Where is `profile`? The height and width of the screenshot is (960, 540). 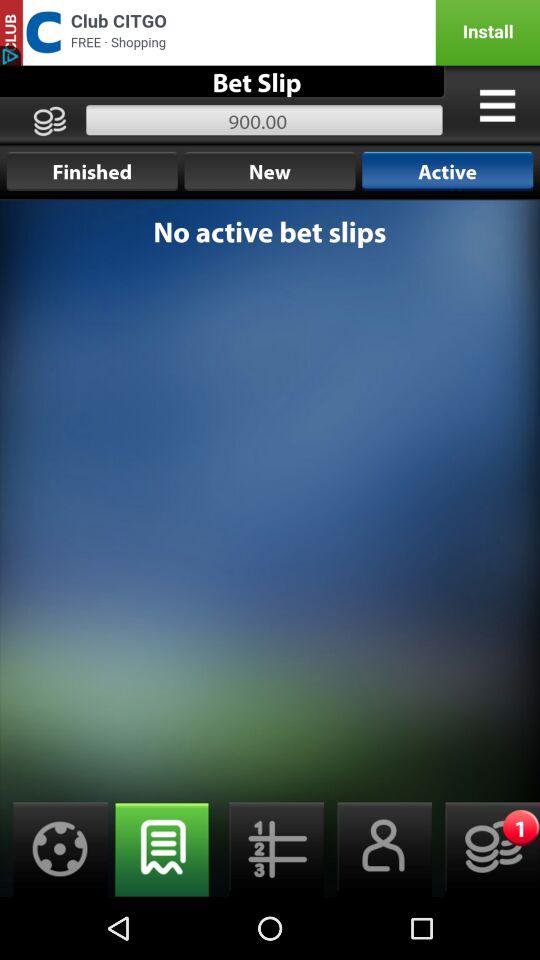 profile is located at coordinates (378, 850).